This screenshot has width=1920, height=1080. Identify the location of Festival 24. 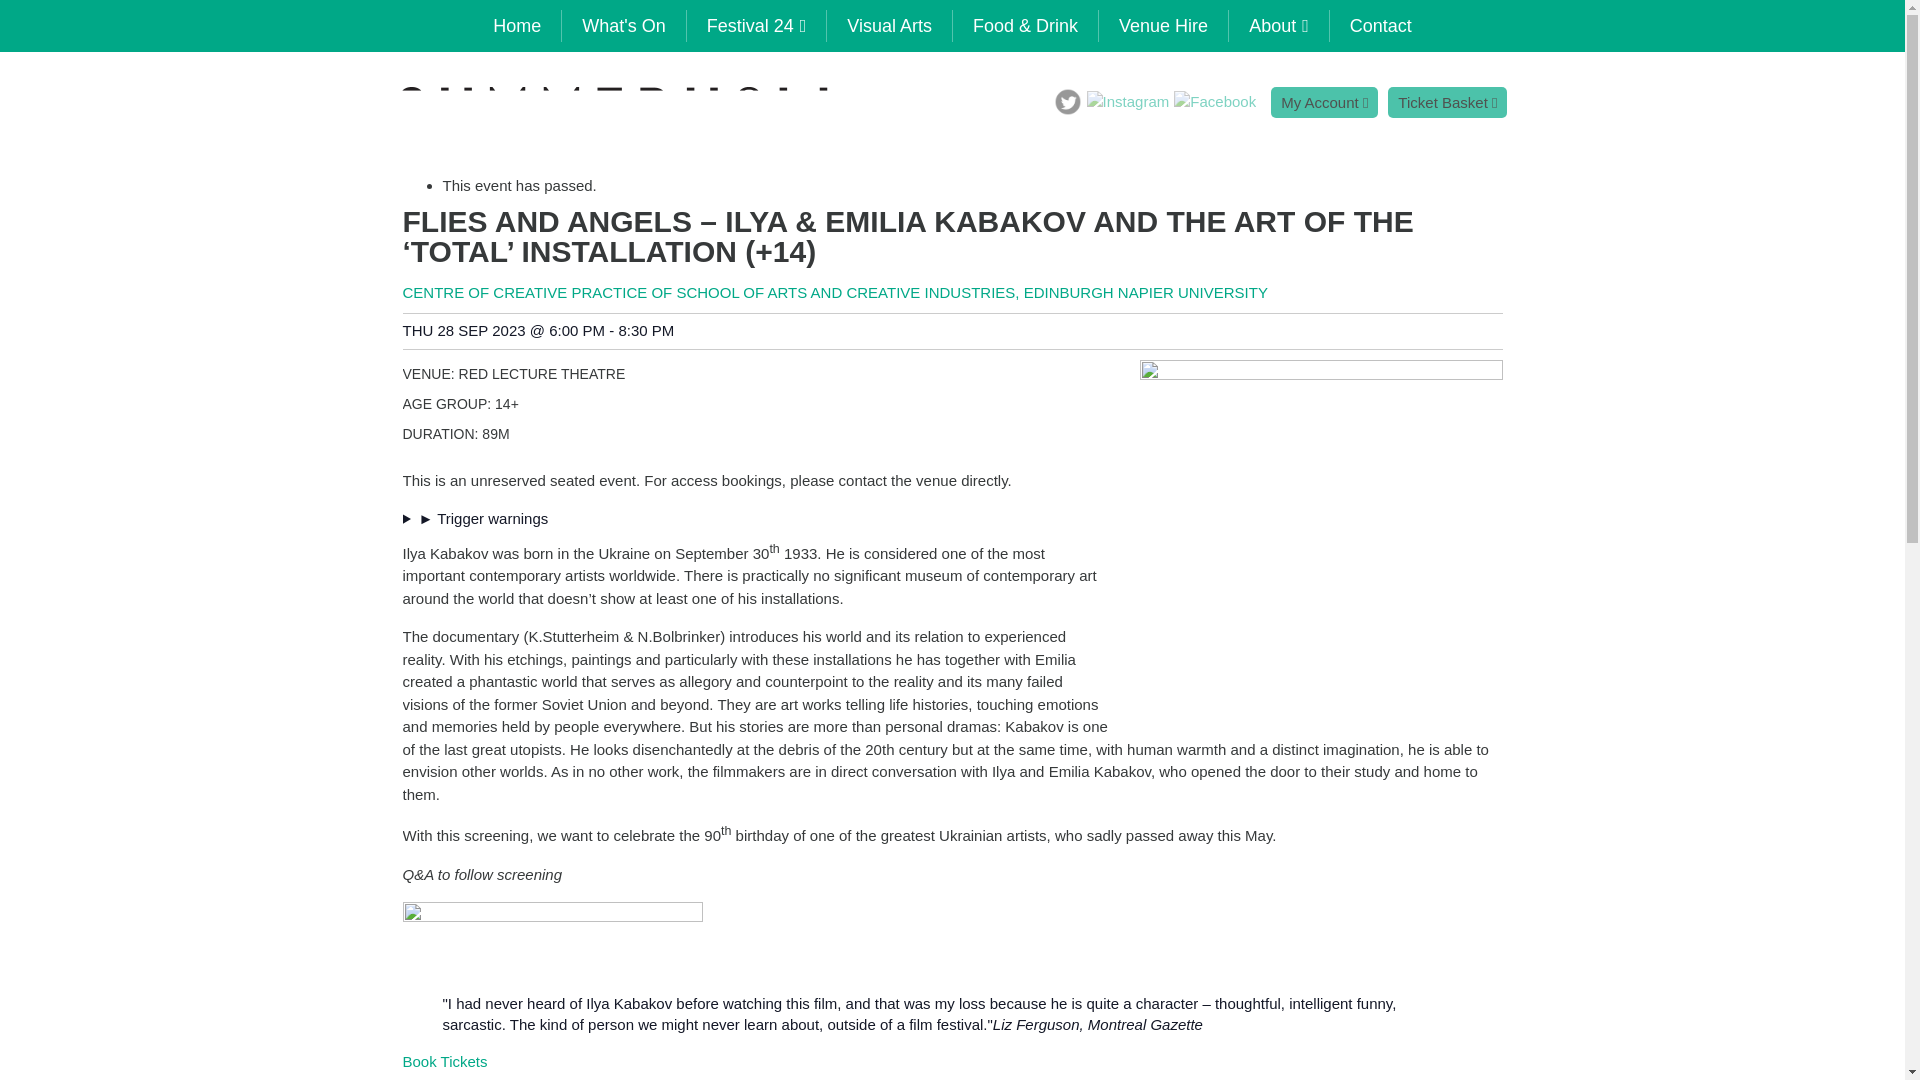
(750, 26).